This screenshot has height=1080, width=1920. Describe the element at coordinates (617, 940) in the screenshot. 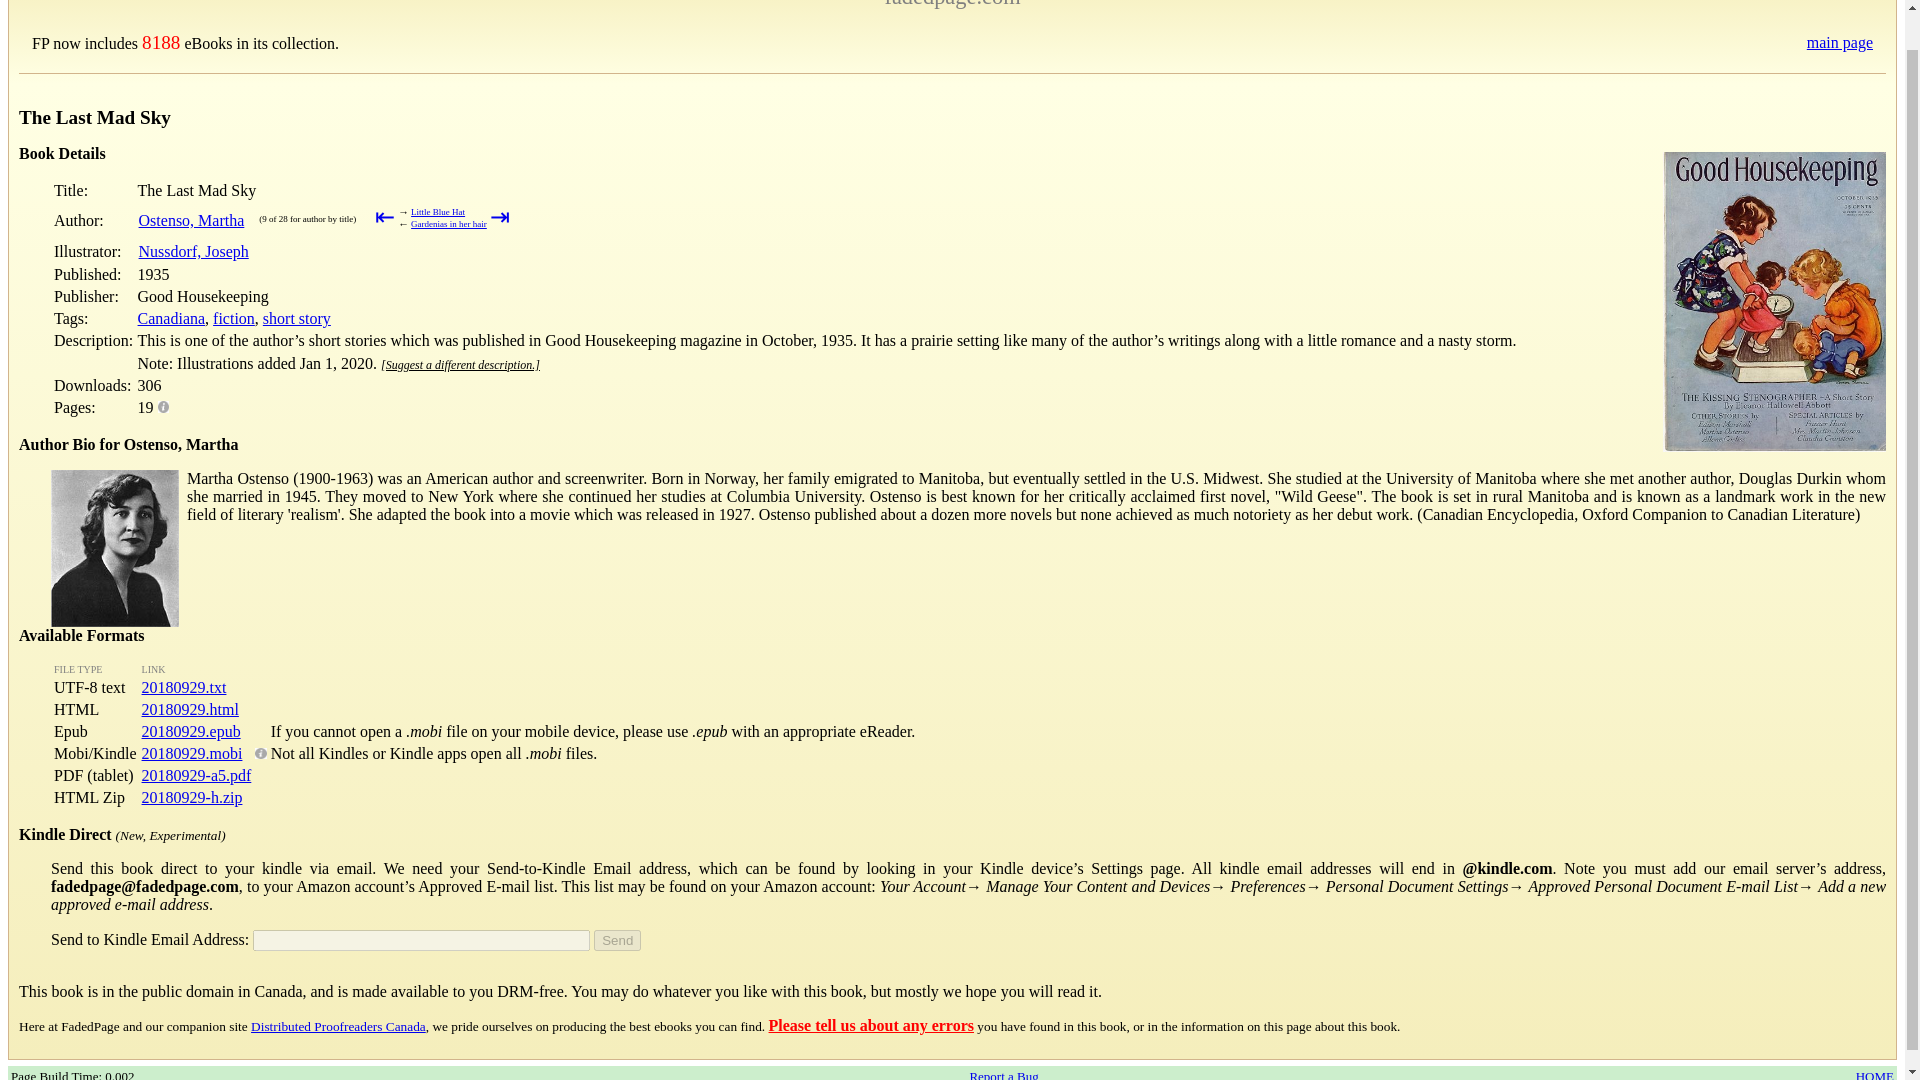

I see `Send` at that location.